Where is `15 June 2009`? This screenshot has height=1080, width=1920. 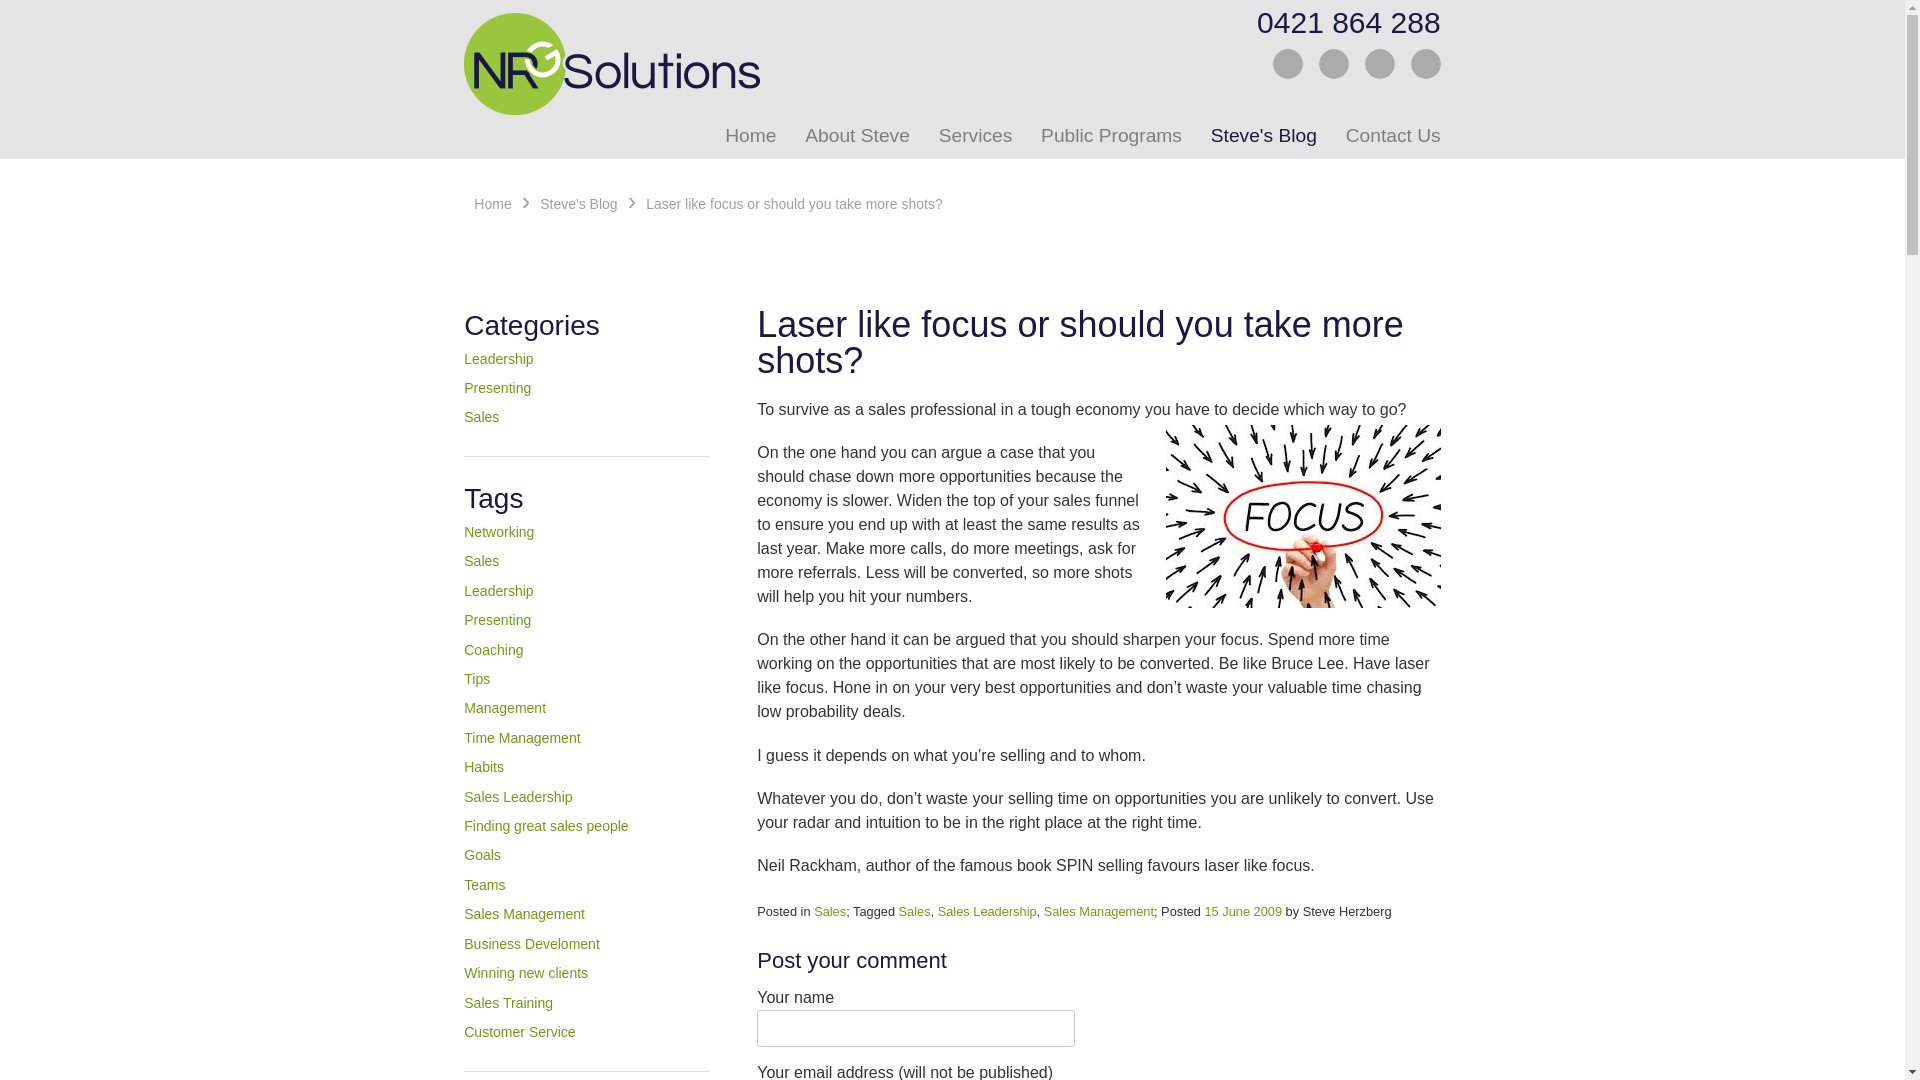 15 June 2009 is located at coordinates (1243, 912).